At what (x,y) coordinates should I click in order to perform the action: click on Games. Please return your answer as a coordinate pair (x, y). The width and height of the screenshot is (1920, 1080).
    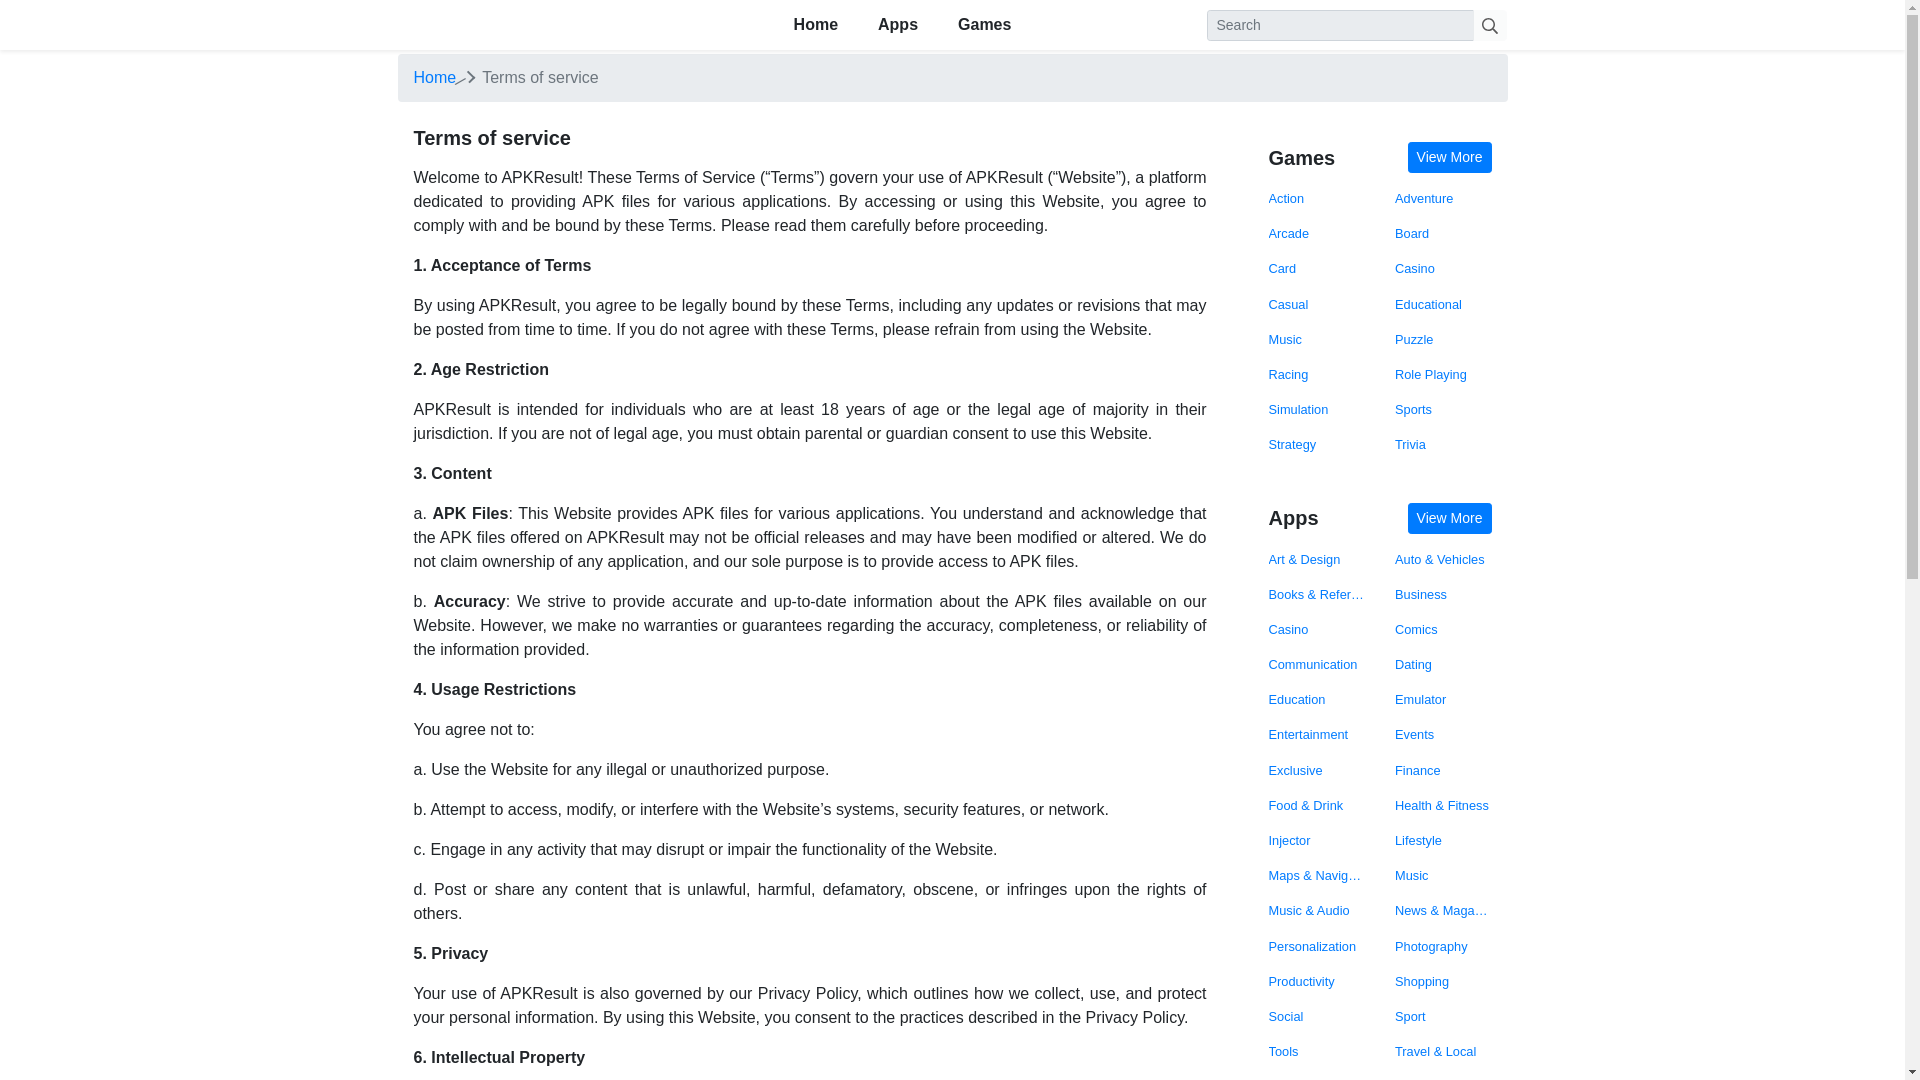
    Looking at the image, I should click on (984, 25).